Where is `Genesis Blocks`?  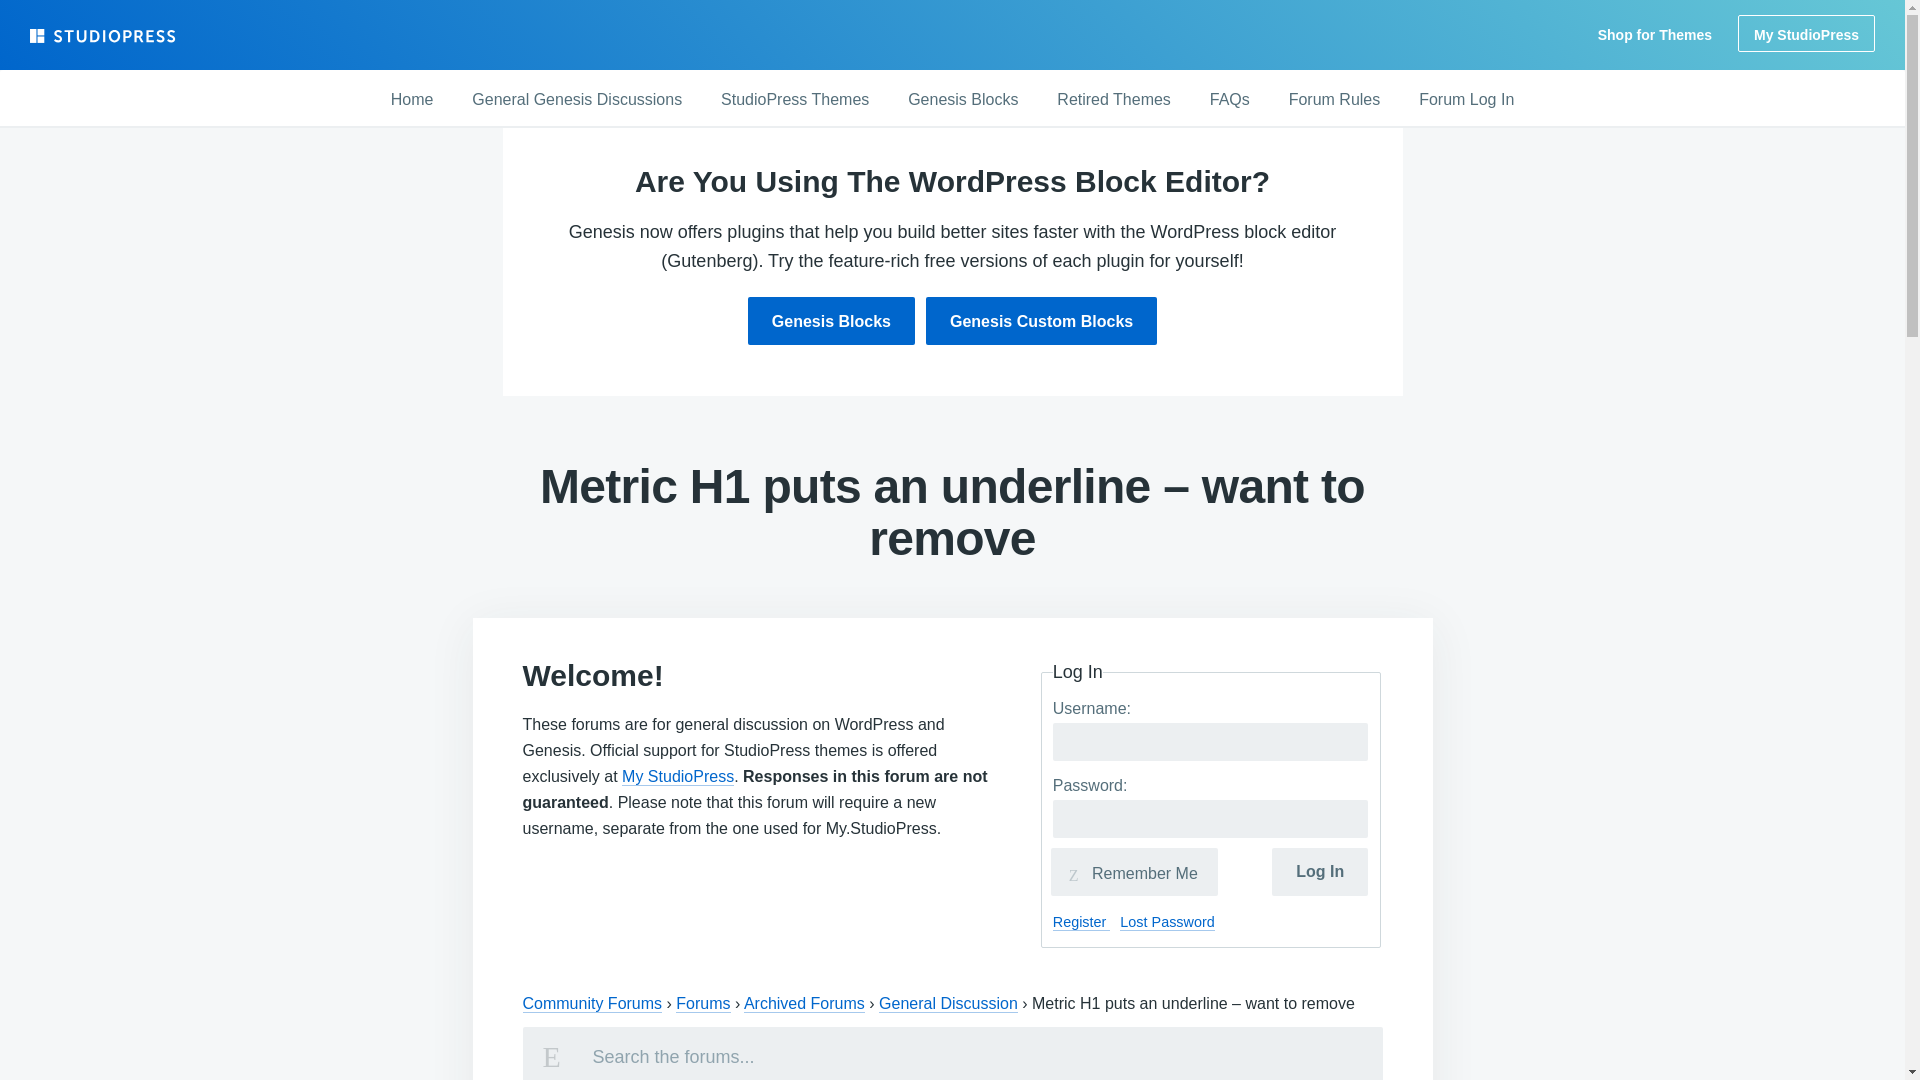 Genesis Blocks is located at coordinates (832, 320).